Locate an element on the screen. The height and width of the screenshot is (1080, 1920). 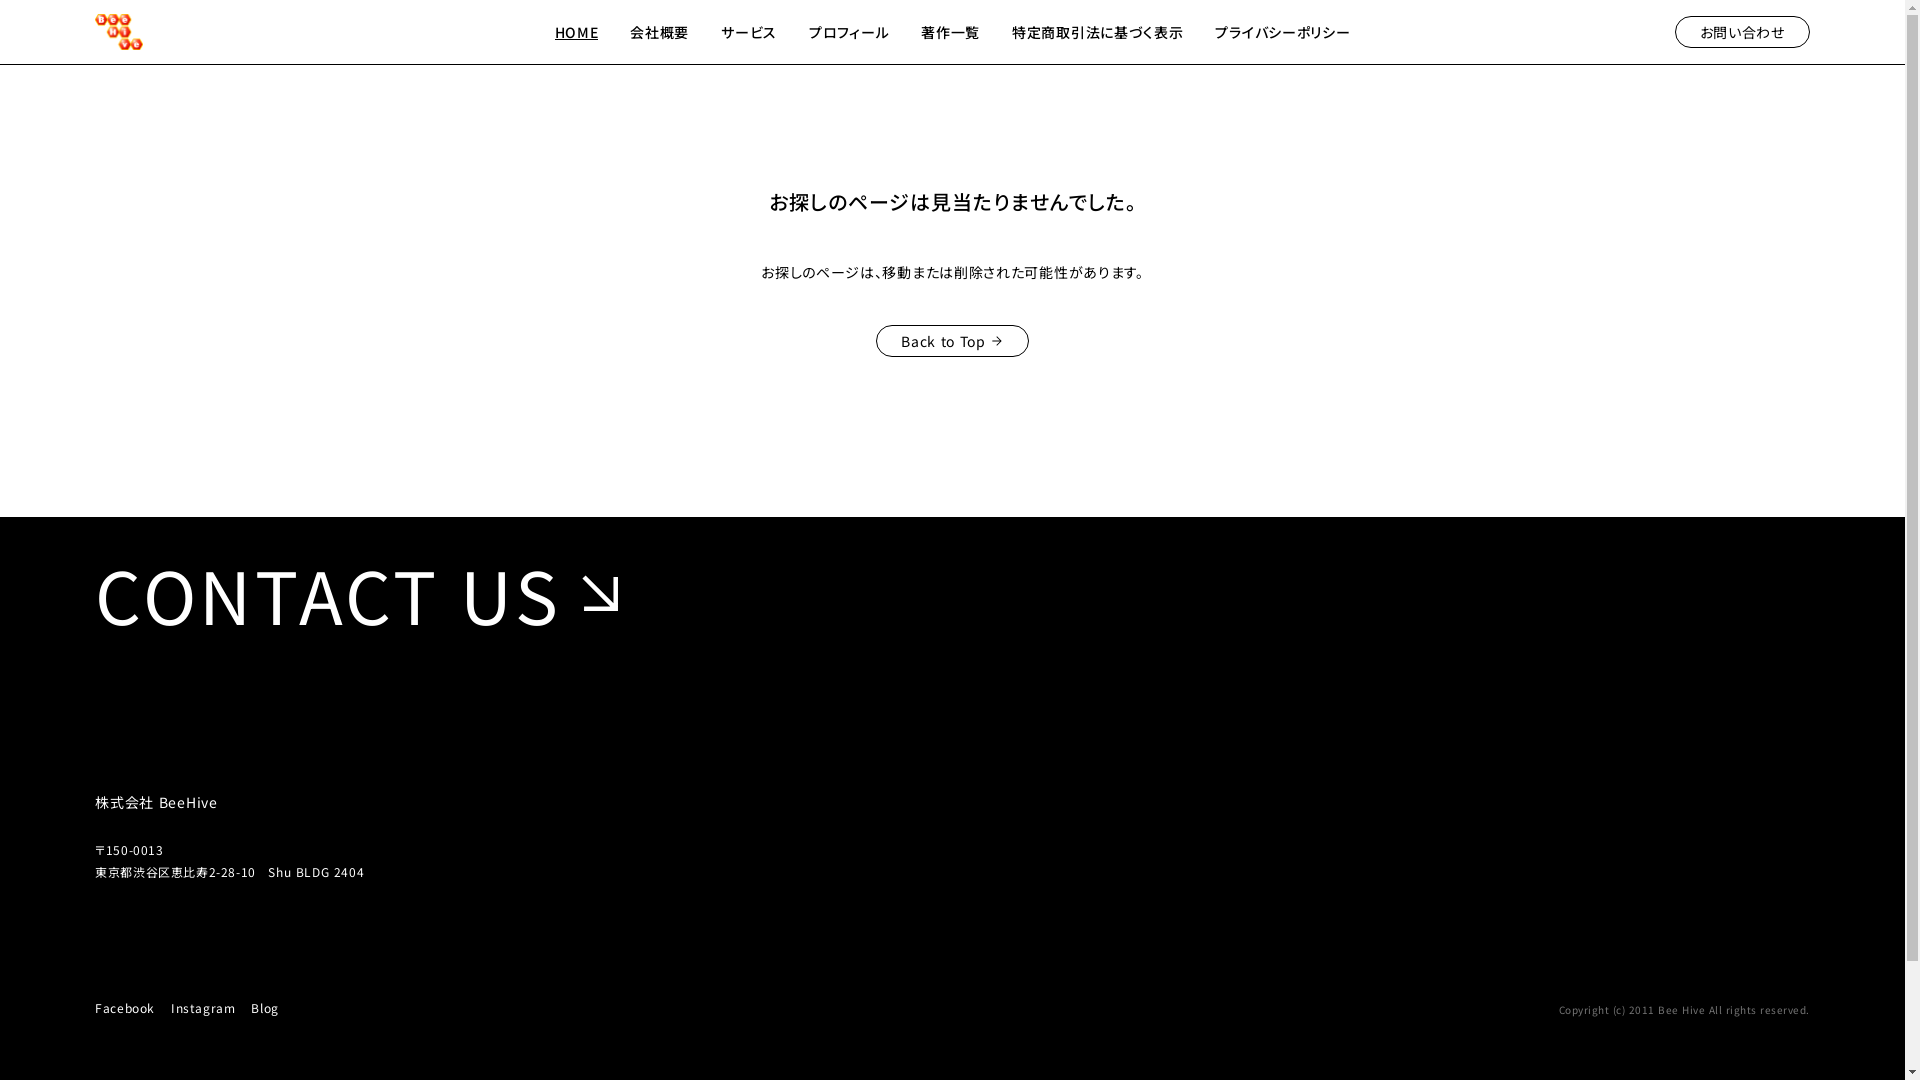
Back to Top is located at coordinates (952, 341).